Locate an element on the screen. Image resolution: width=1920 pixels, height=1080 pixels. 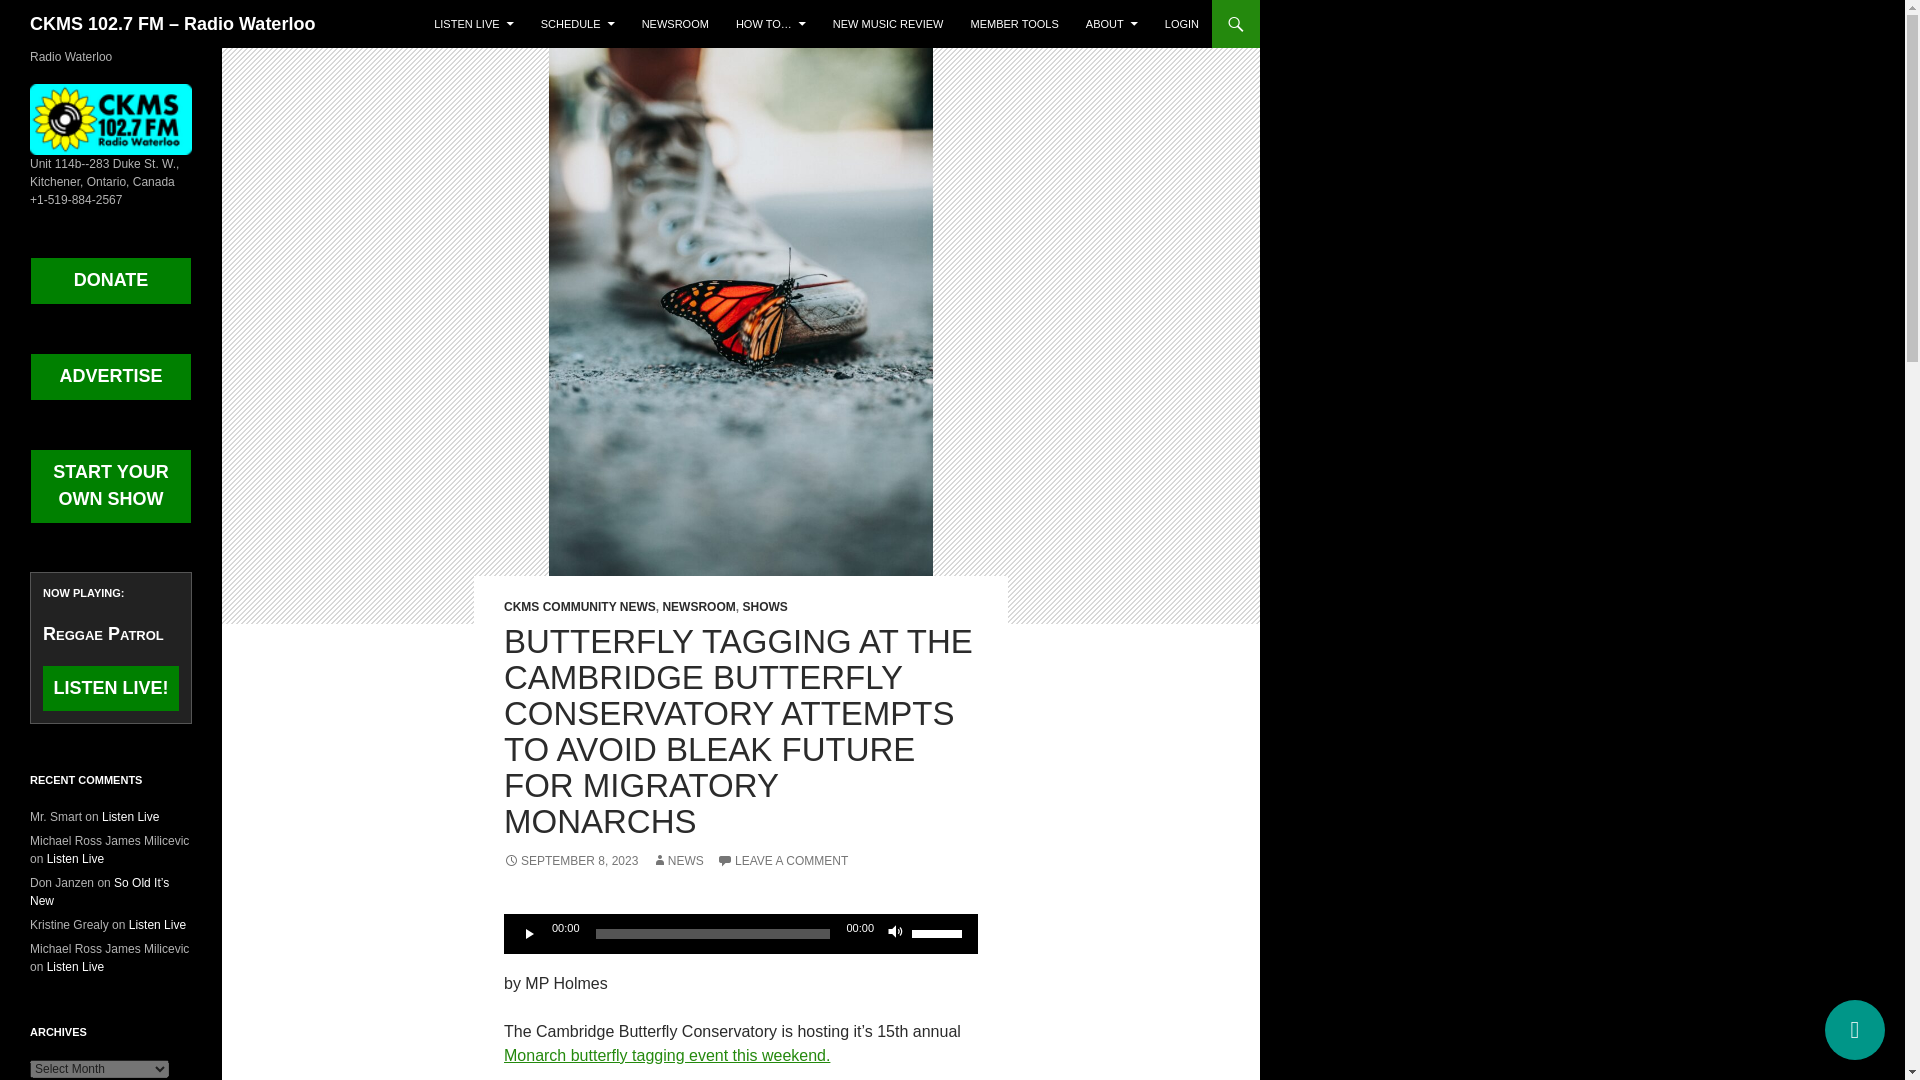
LISTEN LIVE is located at coordinates (473, 24).